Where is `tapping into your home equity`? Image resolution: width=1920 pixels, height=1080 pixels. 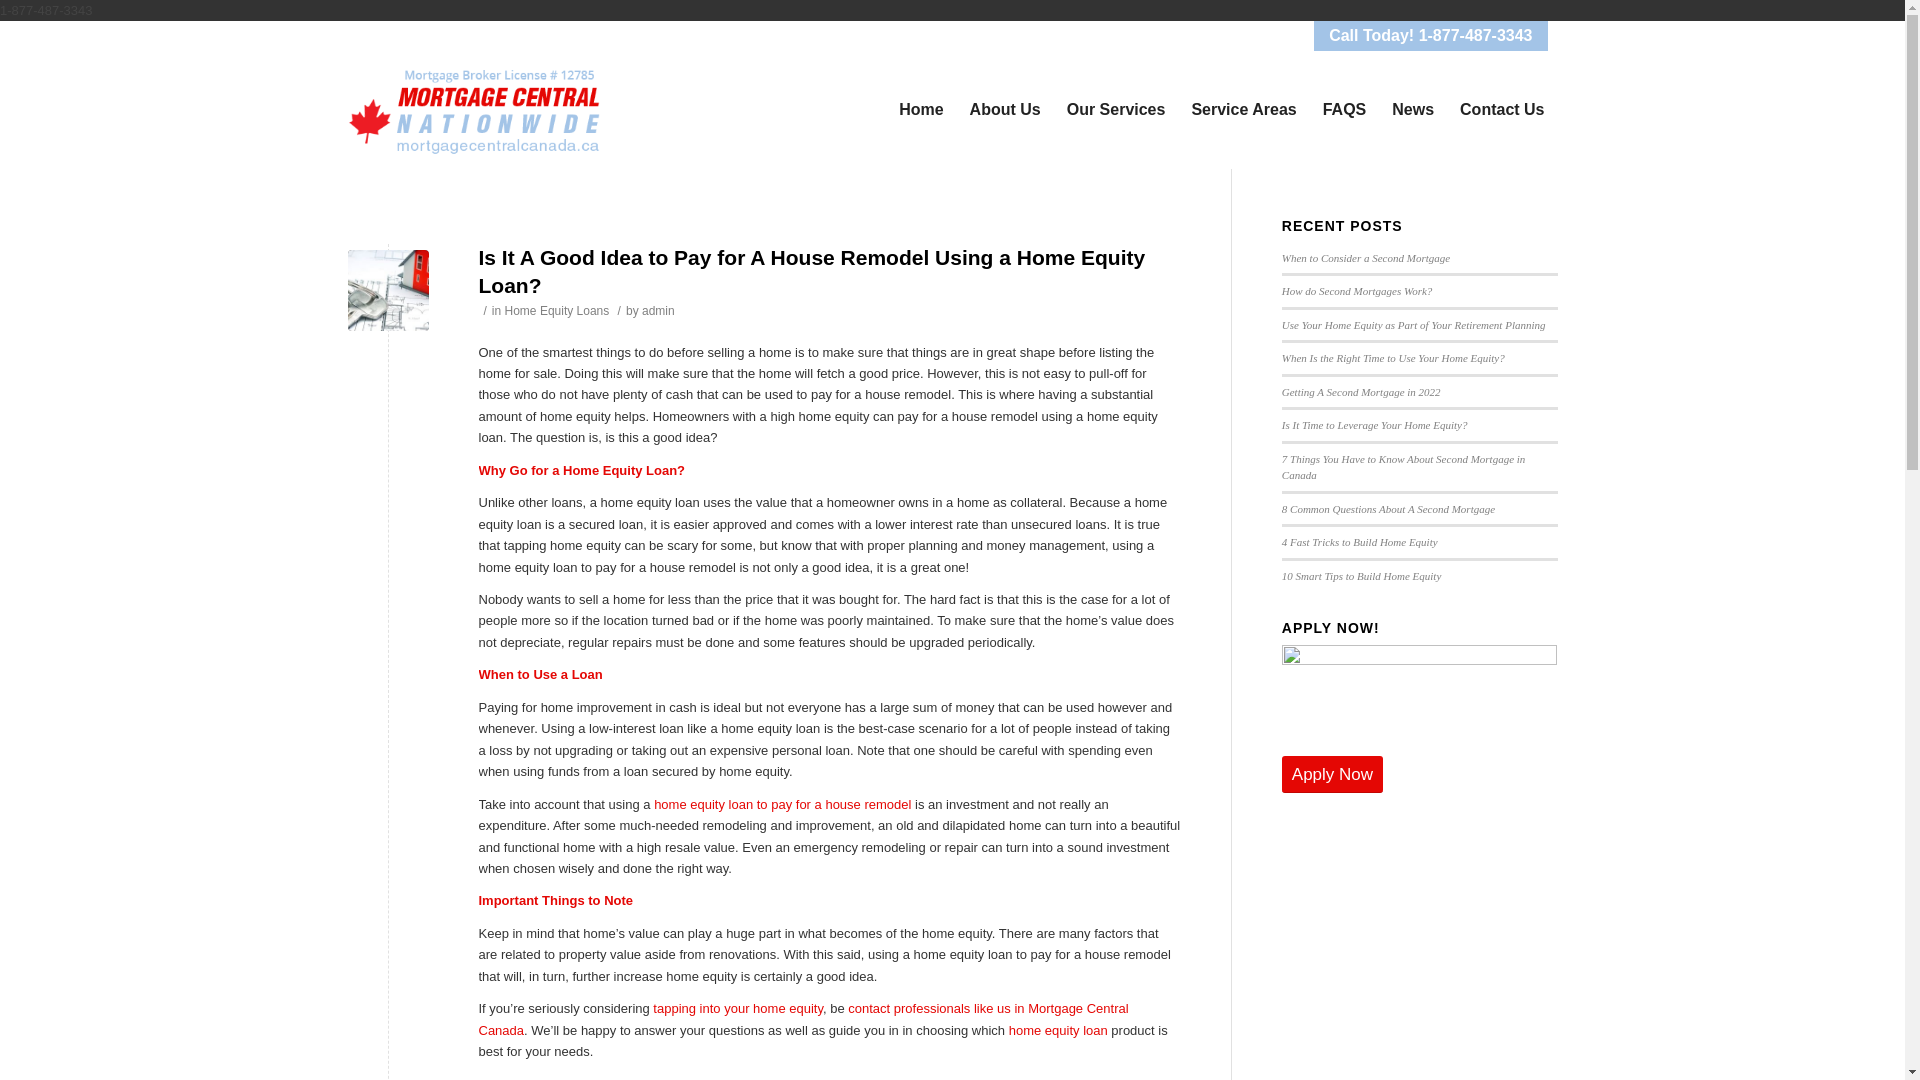
tapping into your home equity is located at coordinates (738, 1008).